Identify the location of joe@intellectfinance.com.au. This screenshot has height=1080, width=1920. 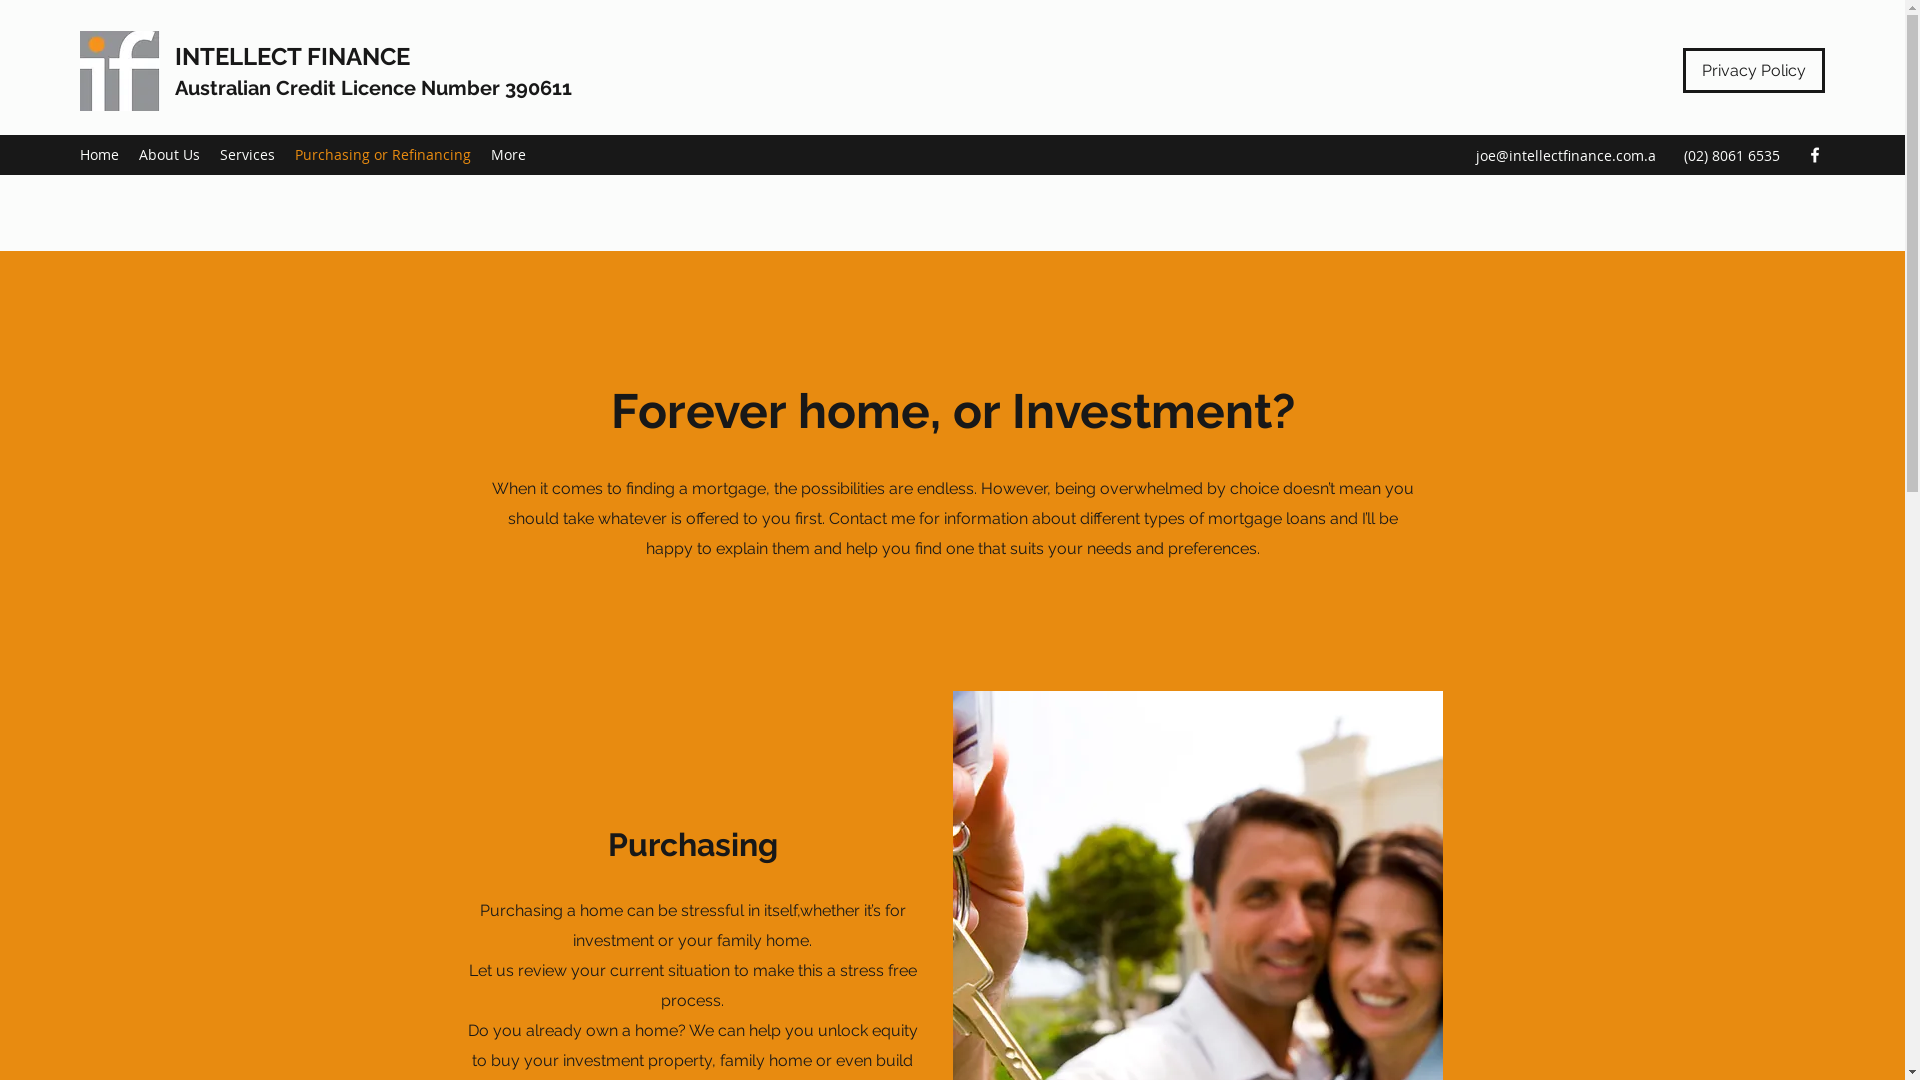
(1566, 168).